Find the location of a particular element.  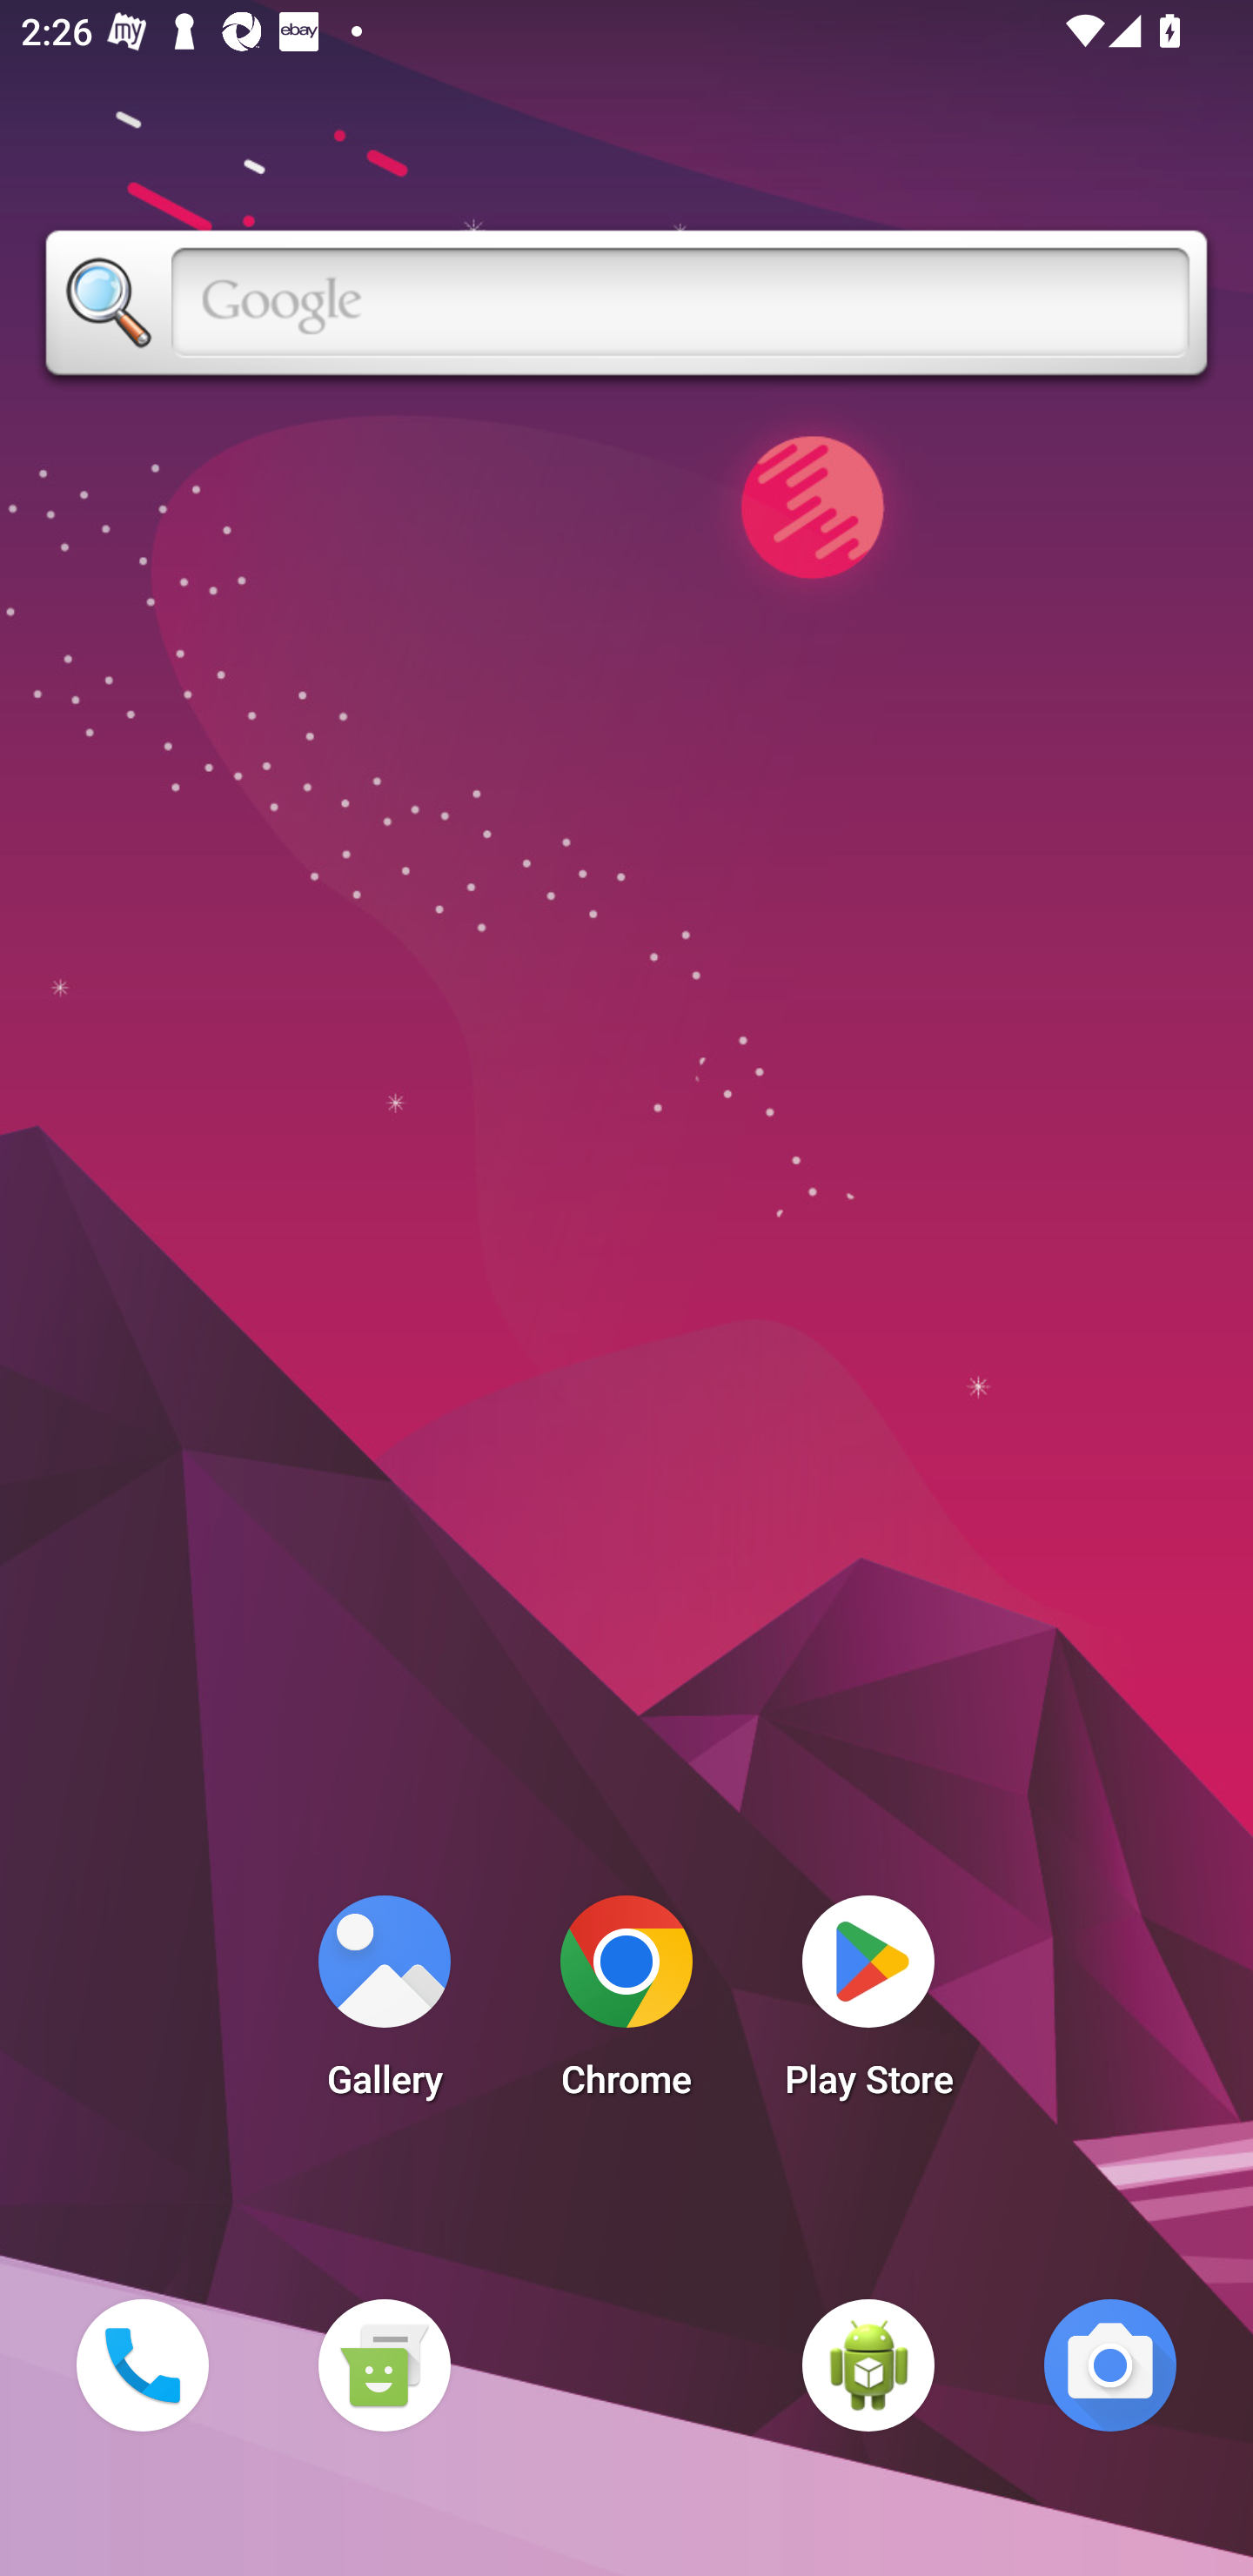

WebView Browser Tester is located at coordinates (868, 2365).